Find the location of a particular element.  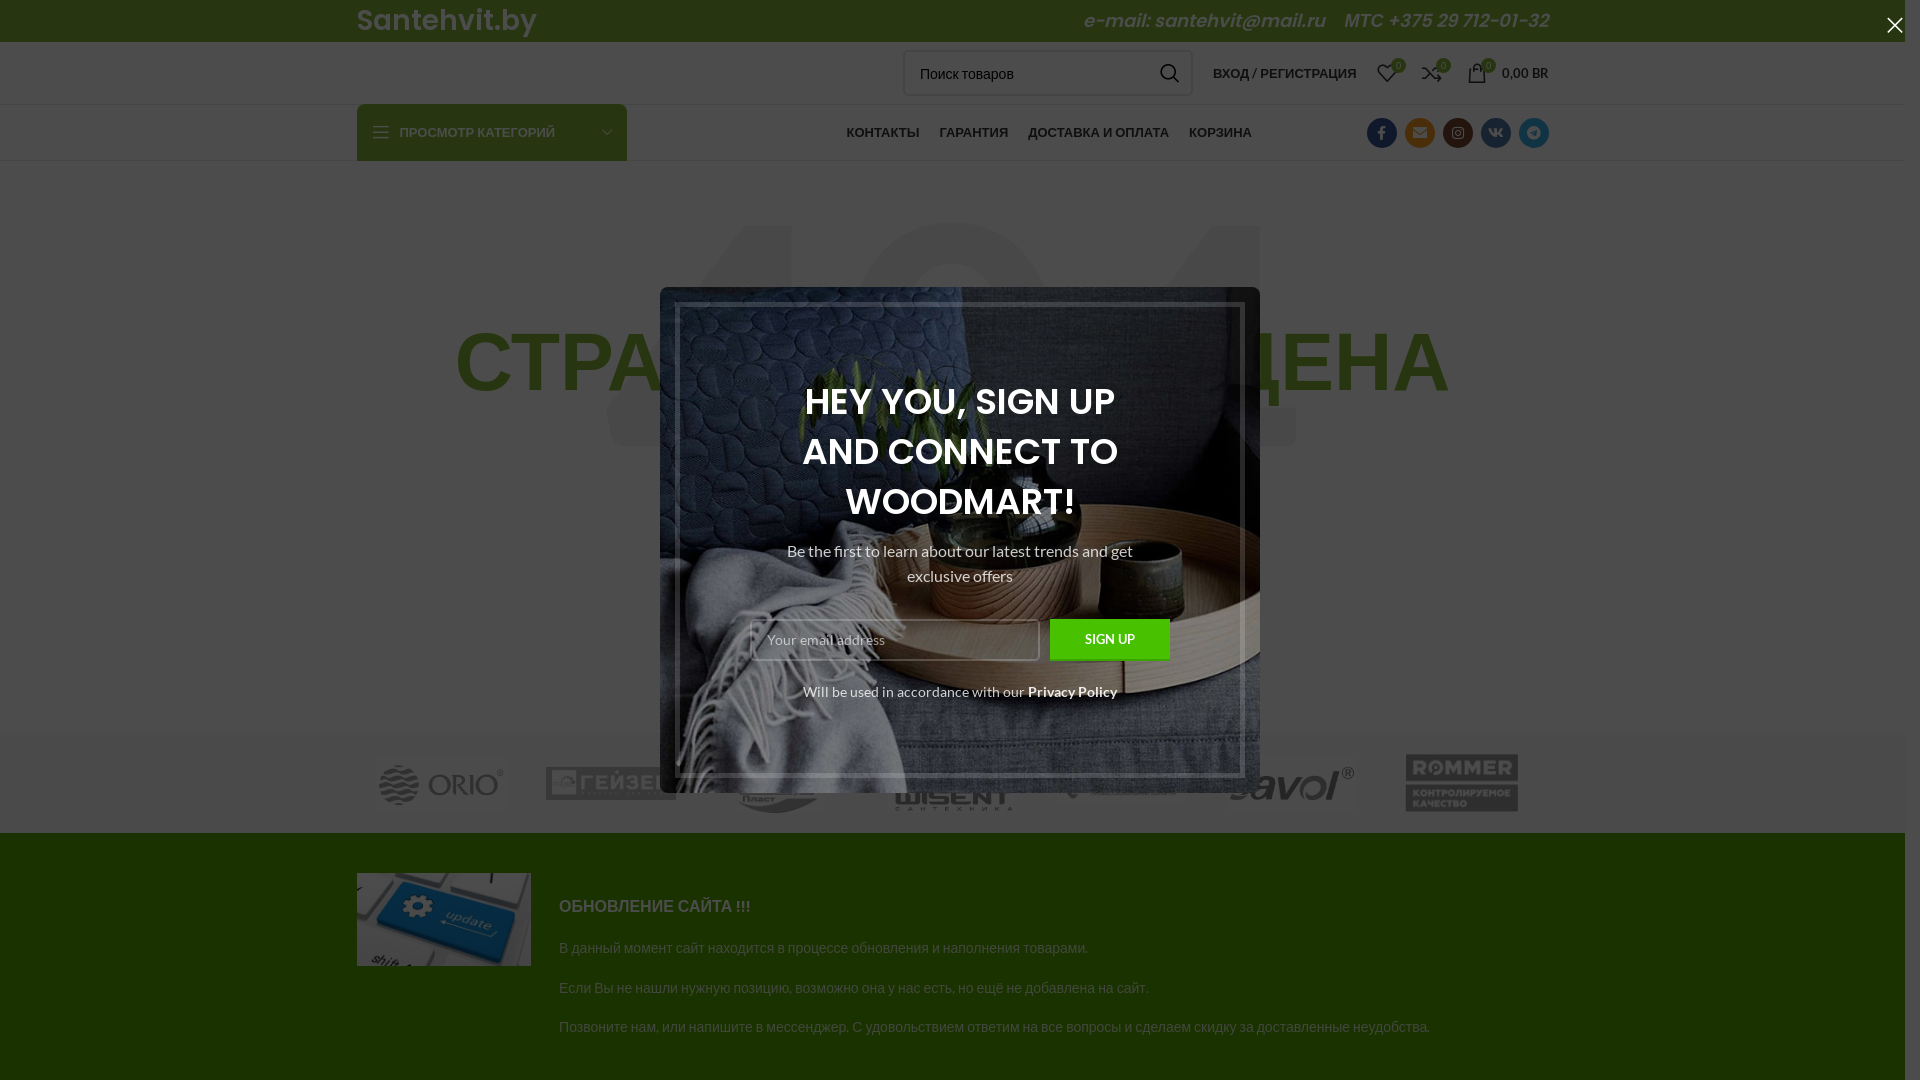

Privacy Policy is located at coordinates (1072, 692).